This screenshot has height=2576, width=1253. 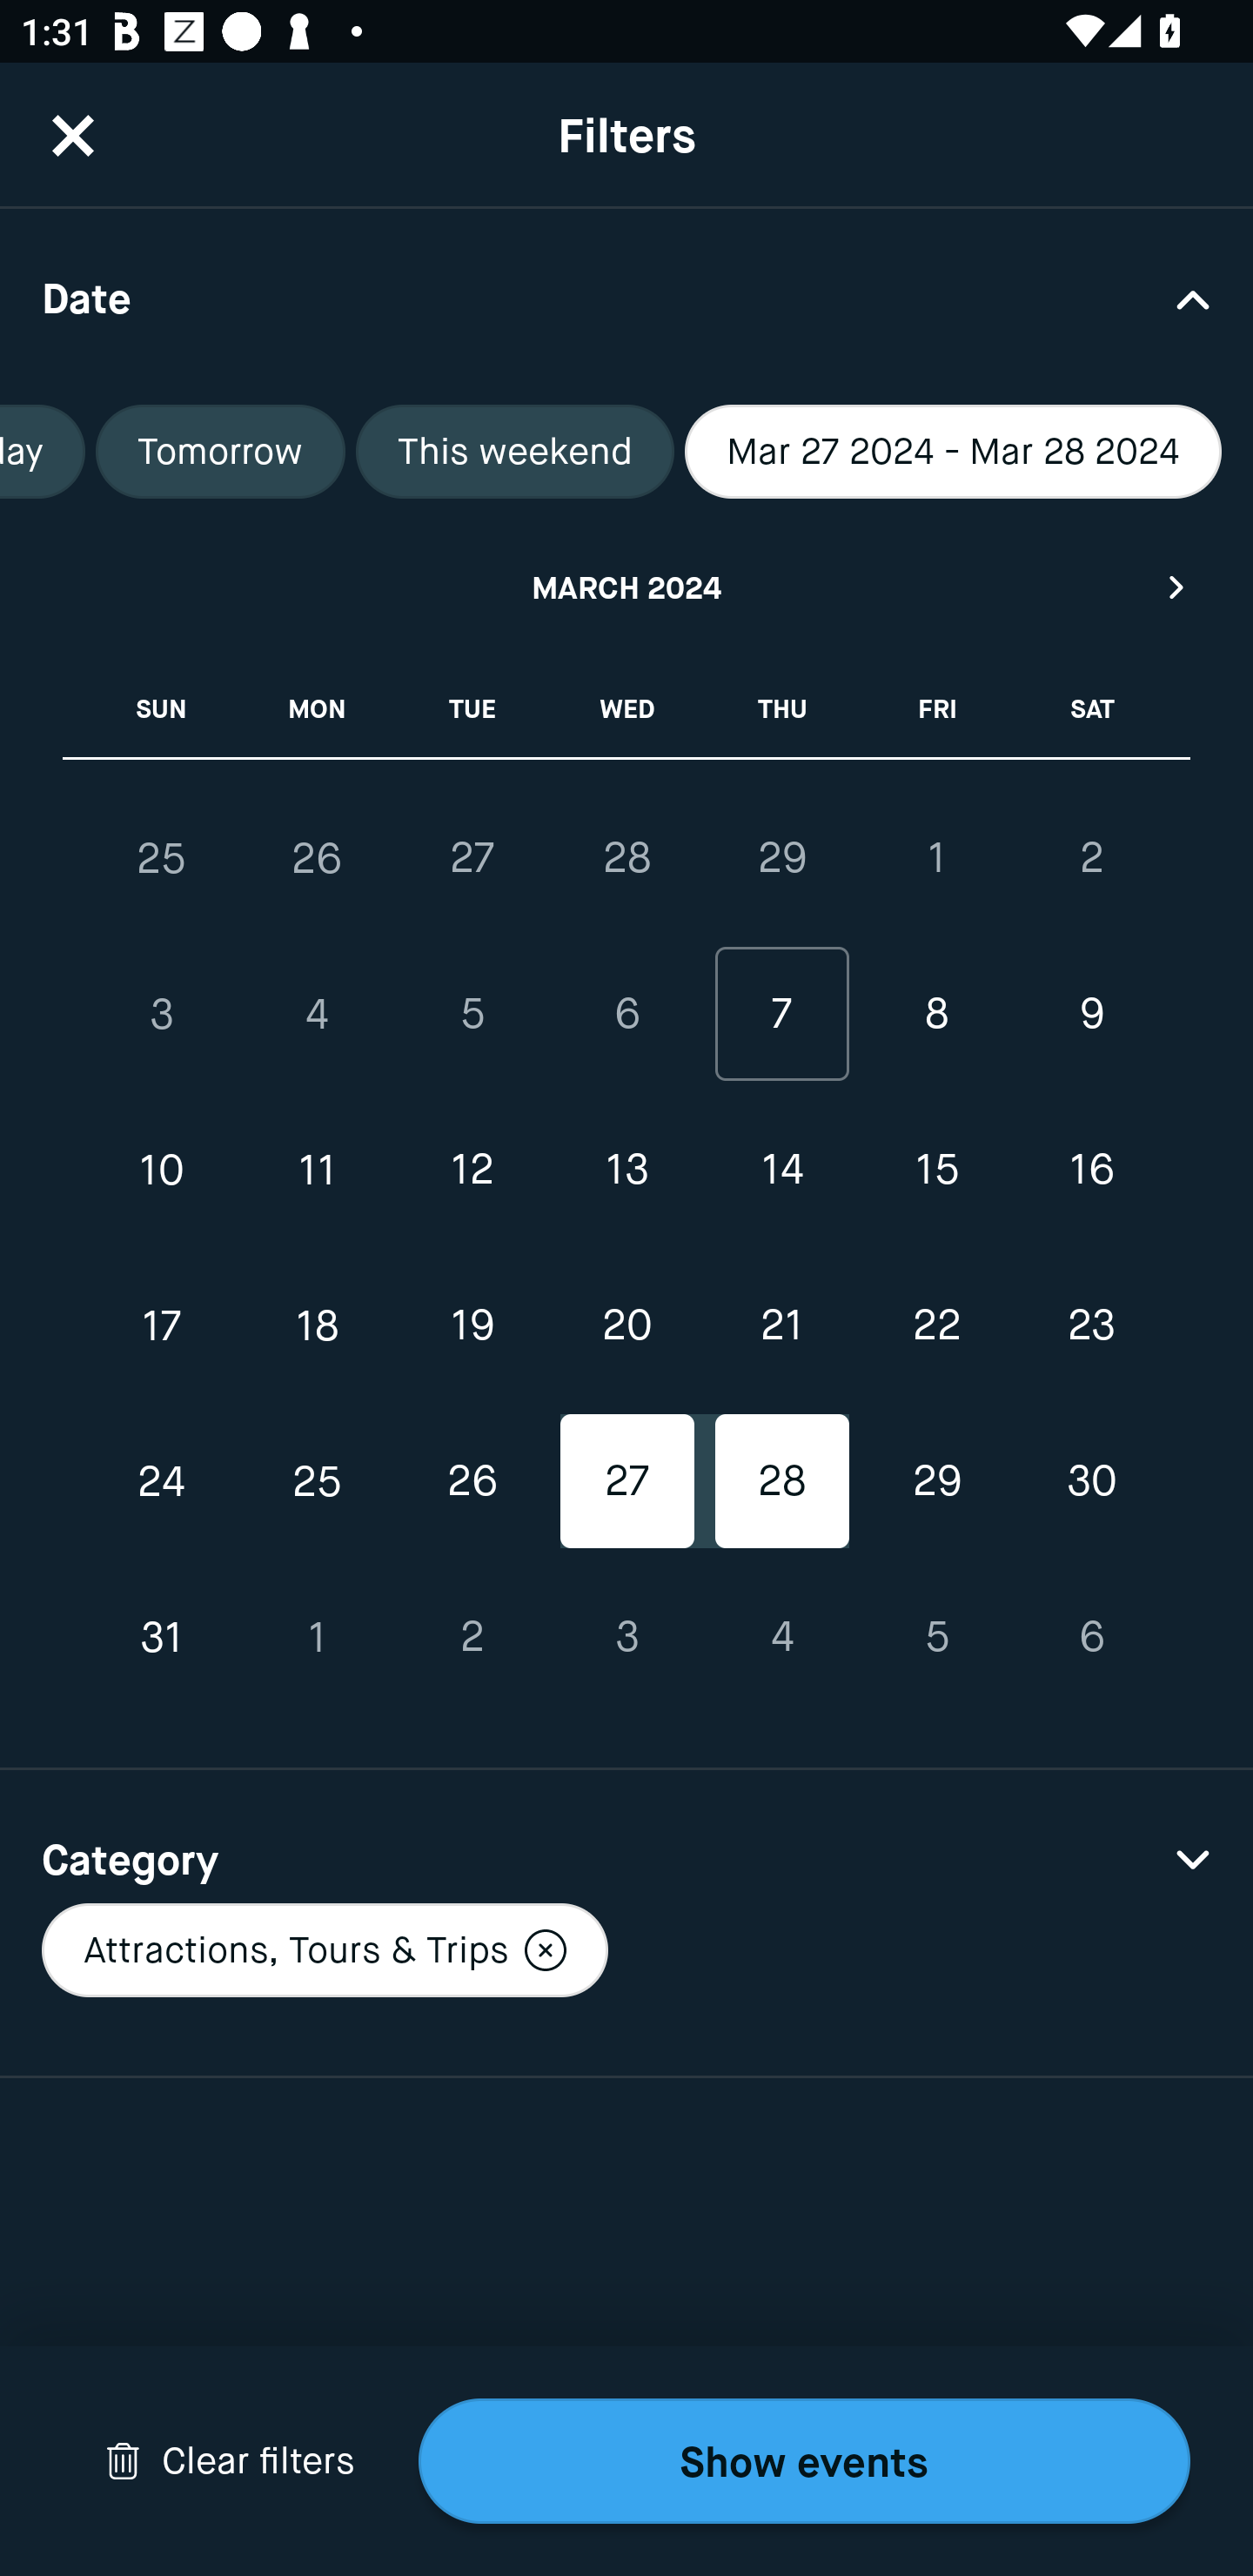 What do you see at coordinates (317, 1481) in the screenshot?
I see `25` at bounding box center [317, 1481].